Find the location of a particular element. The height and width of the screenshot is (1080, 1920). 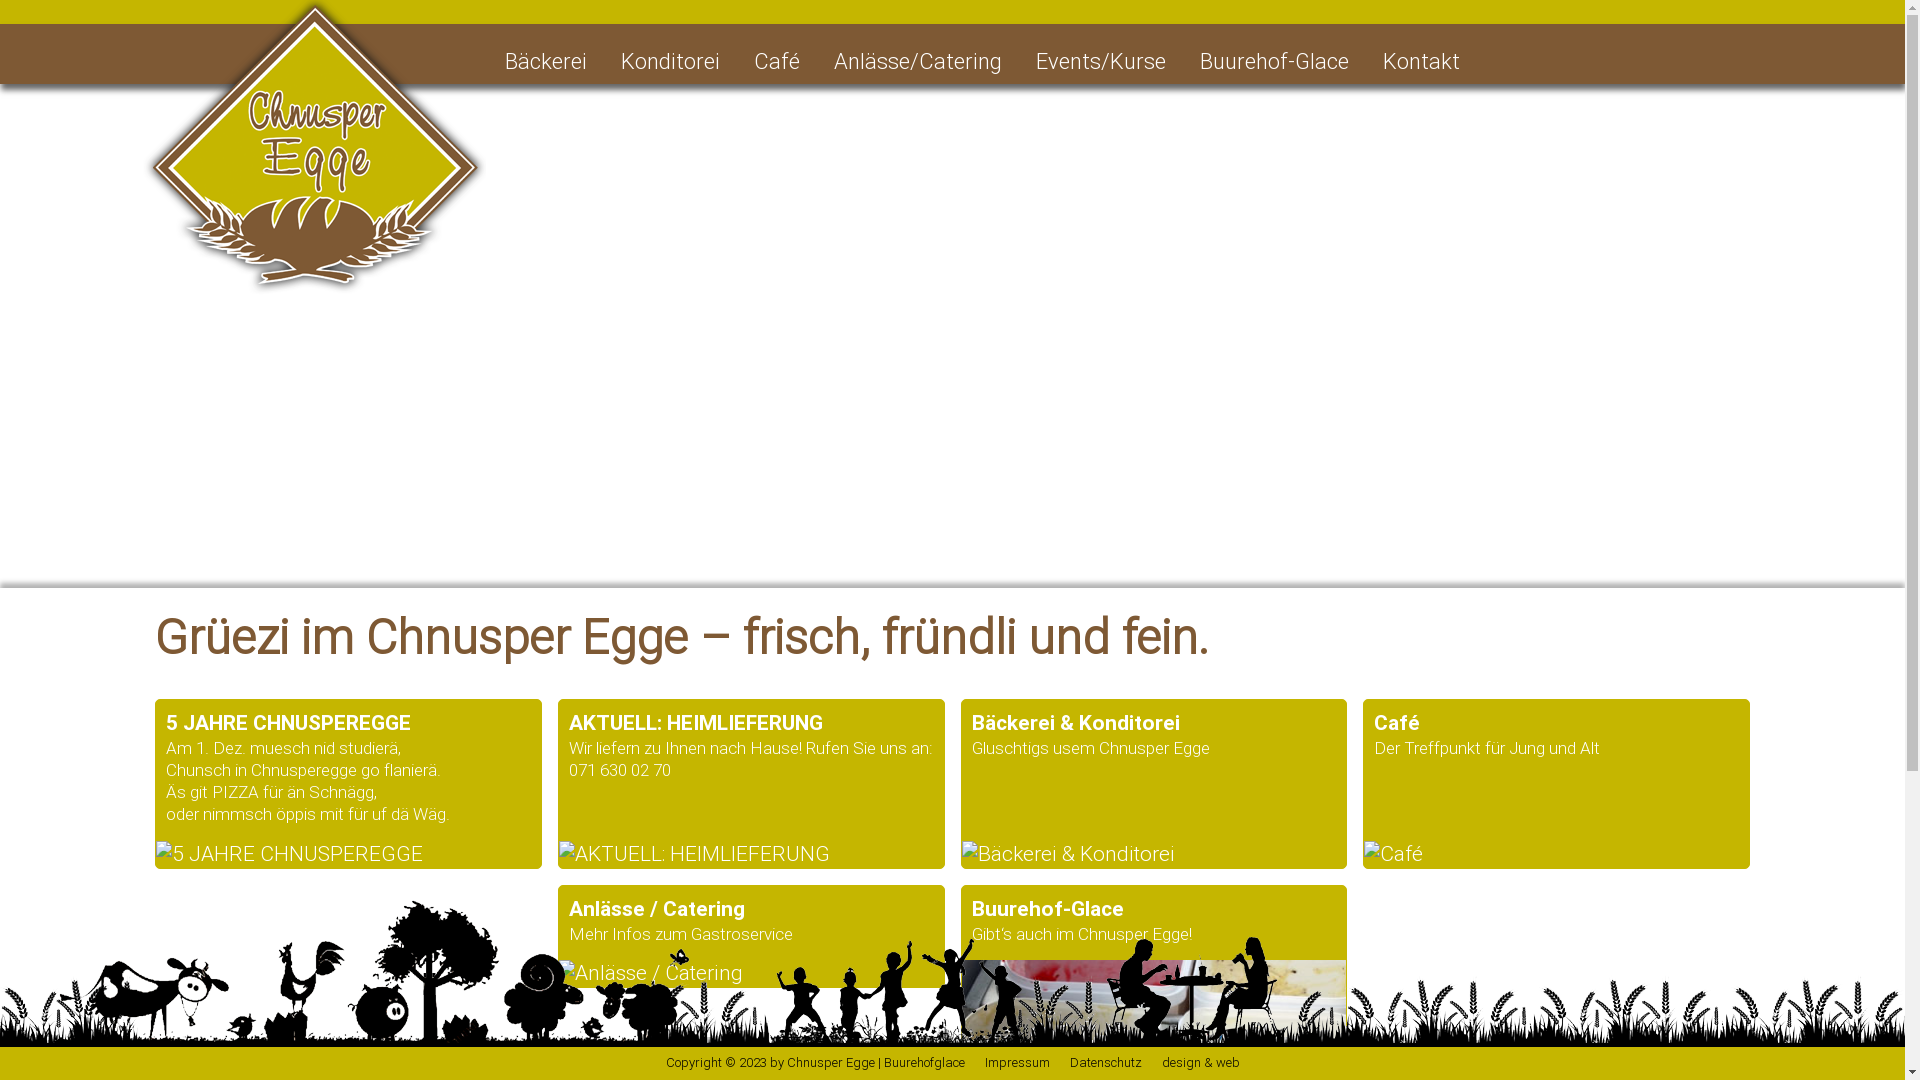

Events/Kurse is located at coordinates (1101, 62).